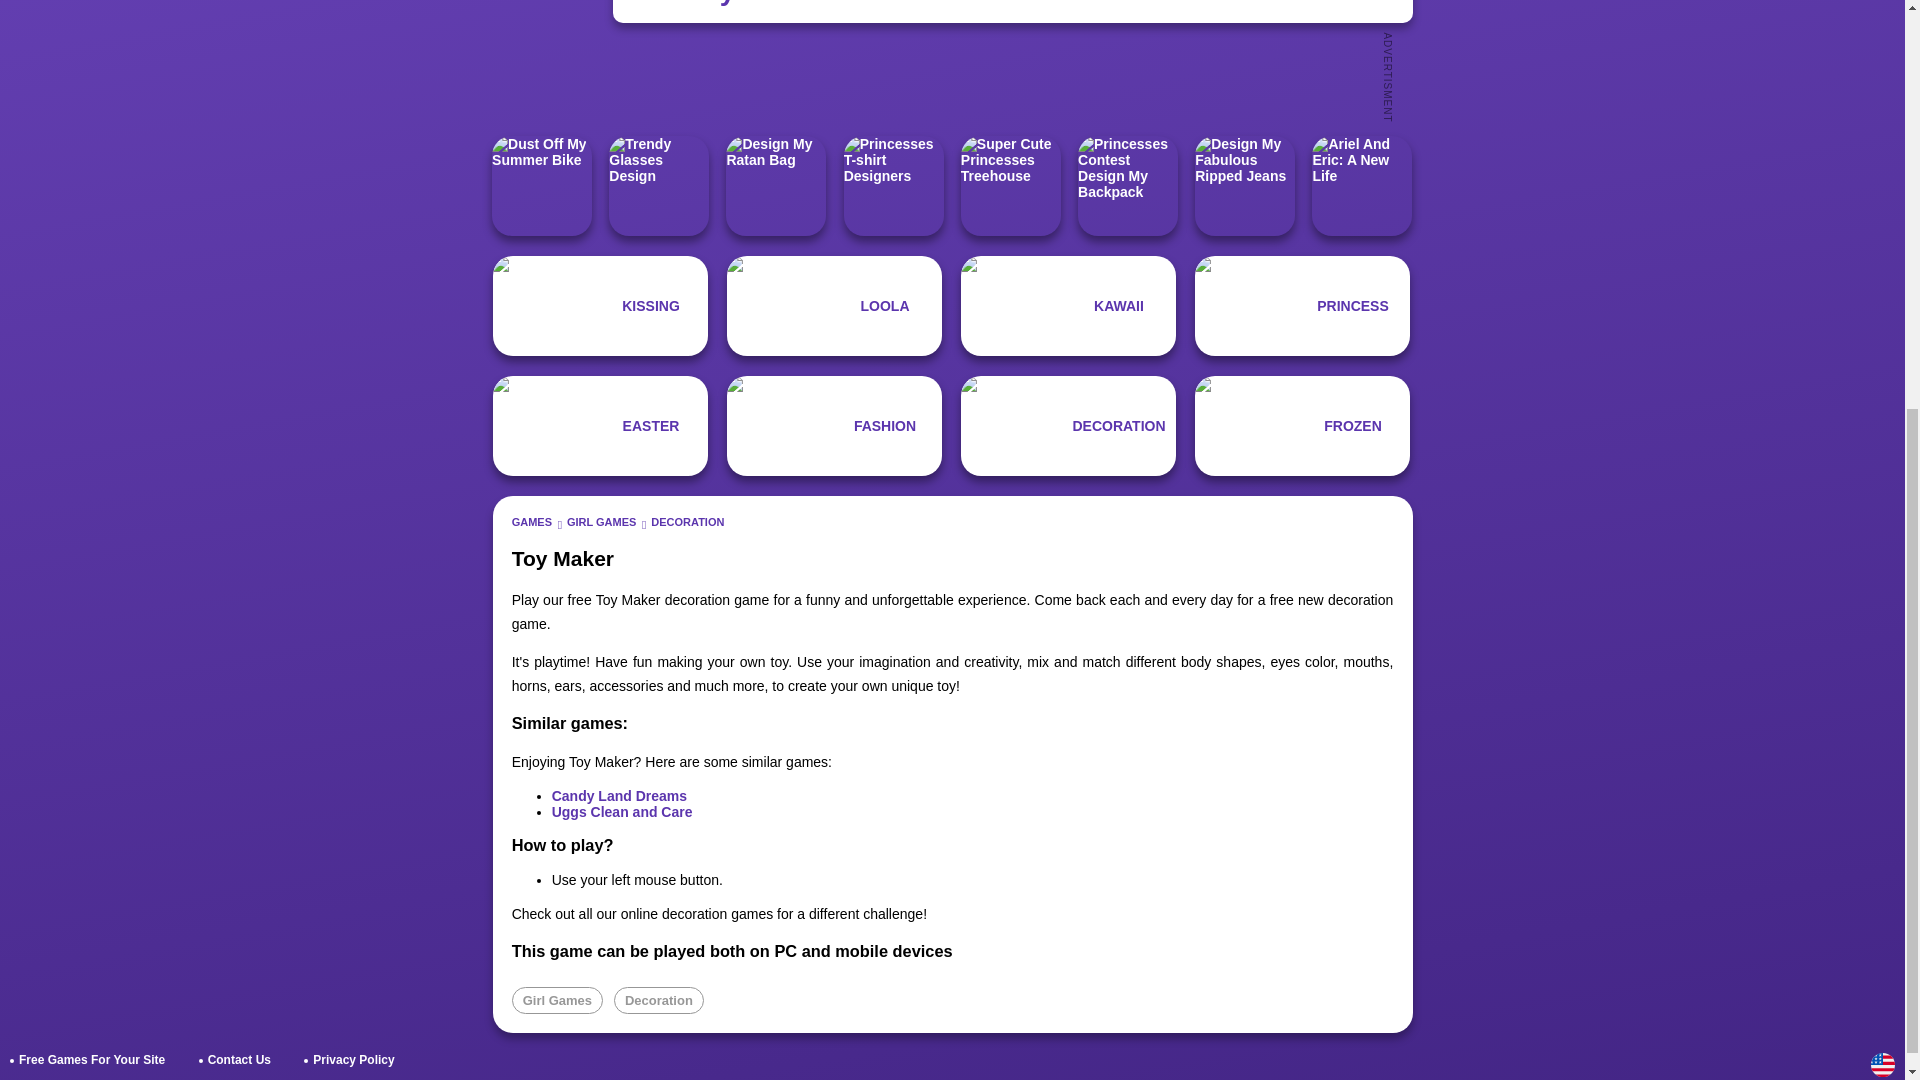 The width and height of the screenshot is (1920, 1080). I want to click on Princess, so click(1302, 306).